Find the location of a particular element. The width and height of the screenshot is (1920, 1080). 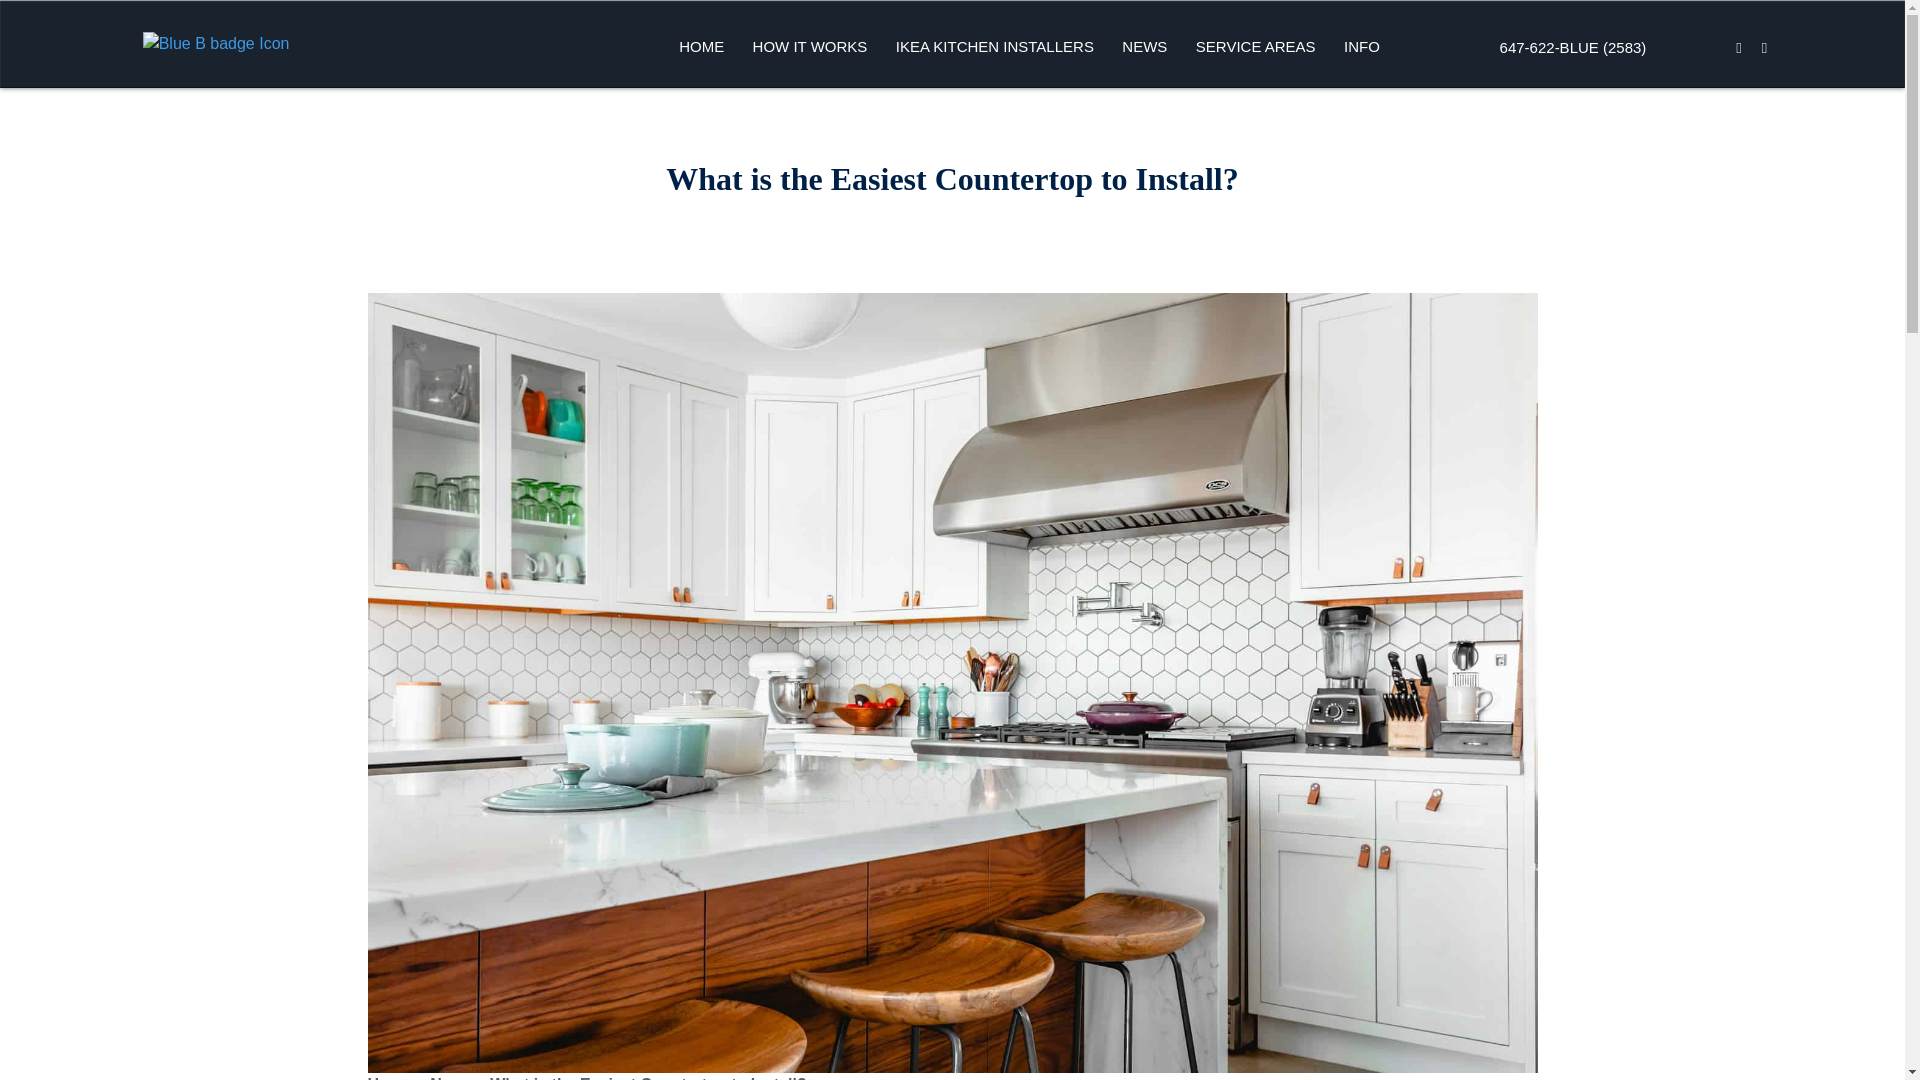

INFO is located at coordinates (1362, 46).